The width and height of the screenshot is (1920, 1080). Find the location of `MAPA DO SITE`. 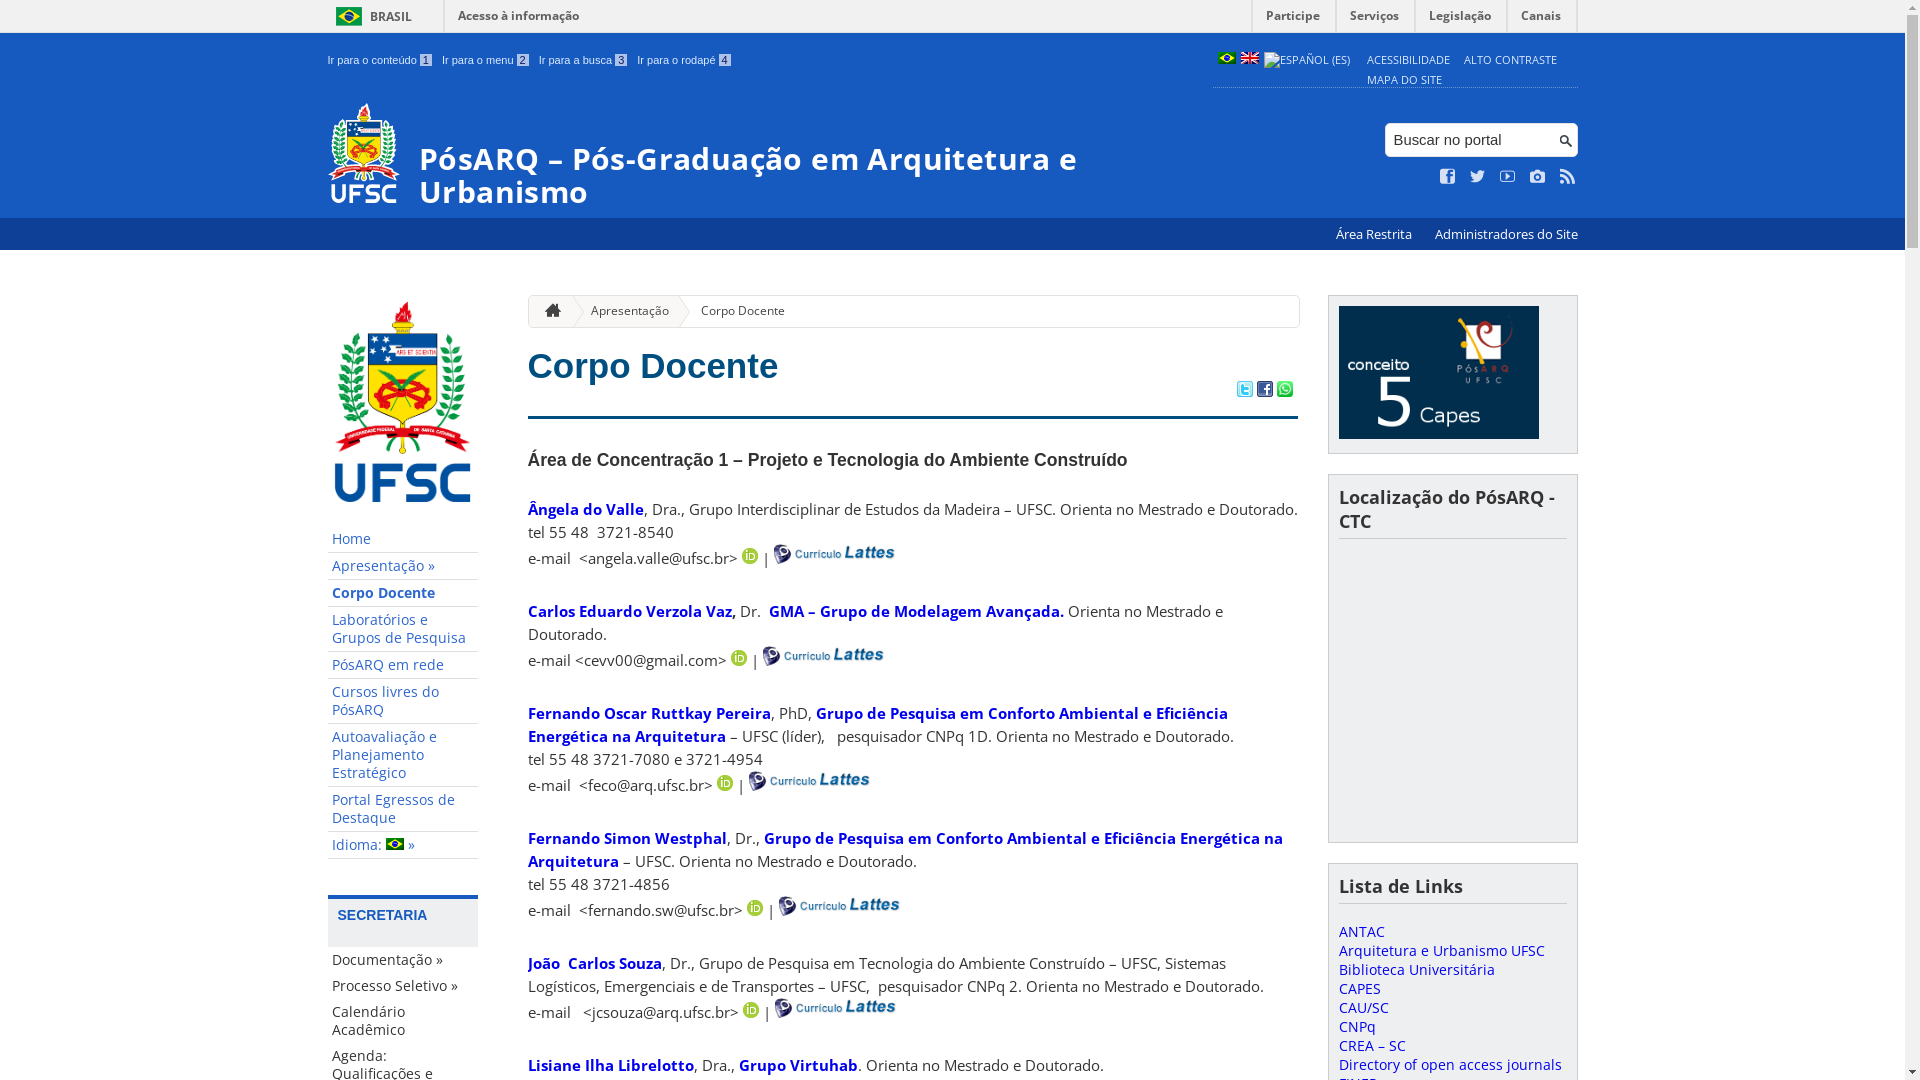

MAPA DO SITE is located at coordinates (1404, 80).